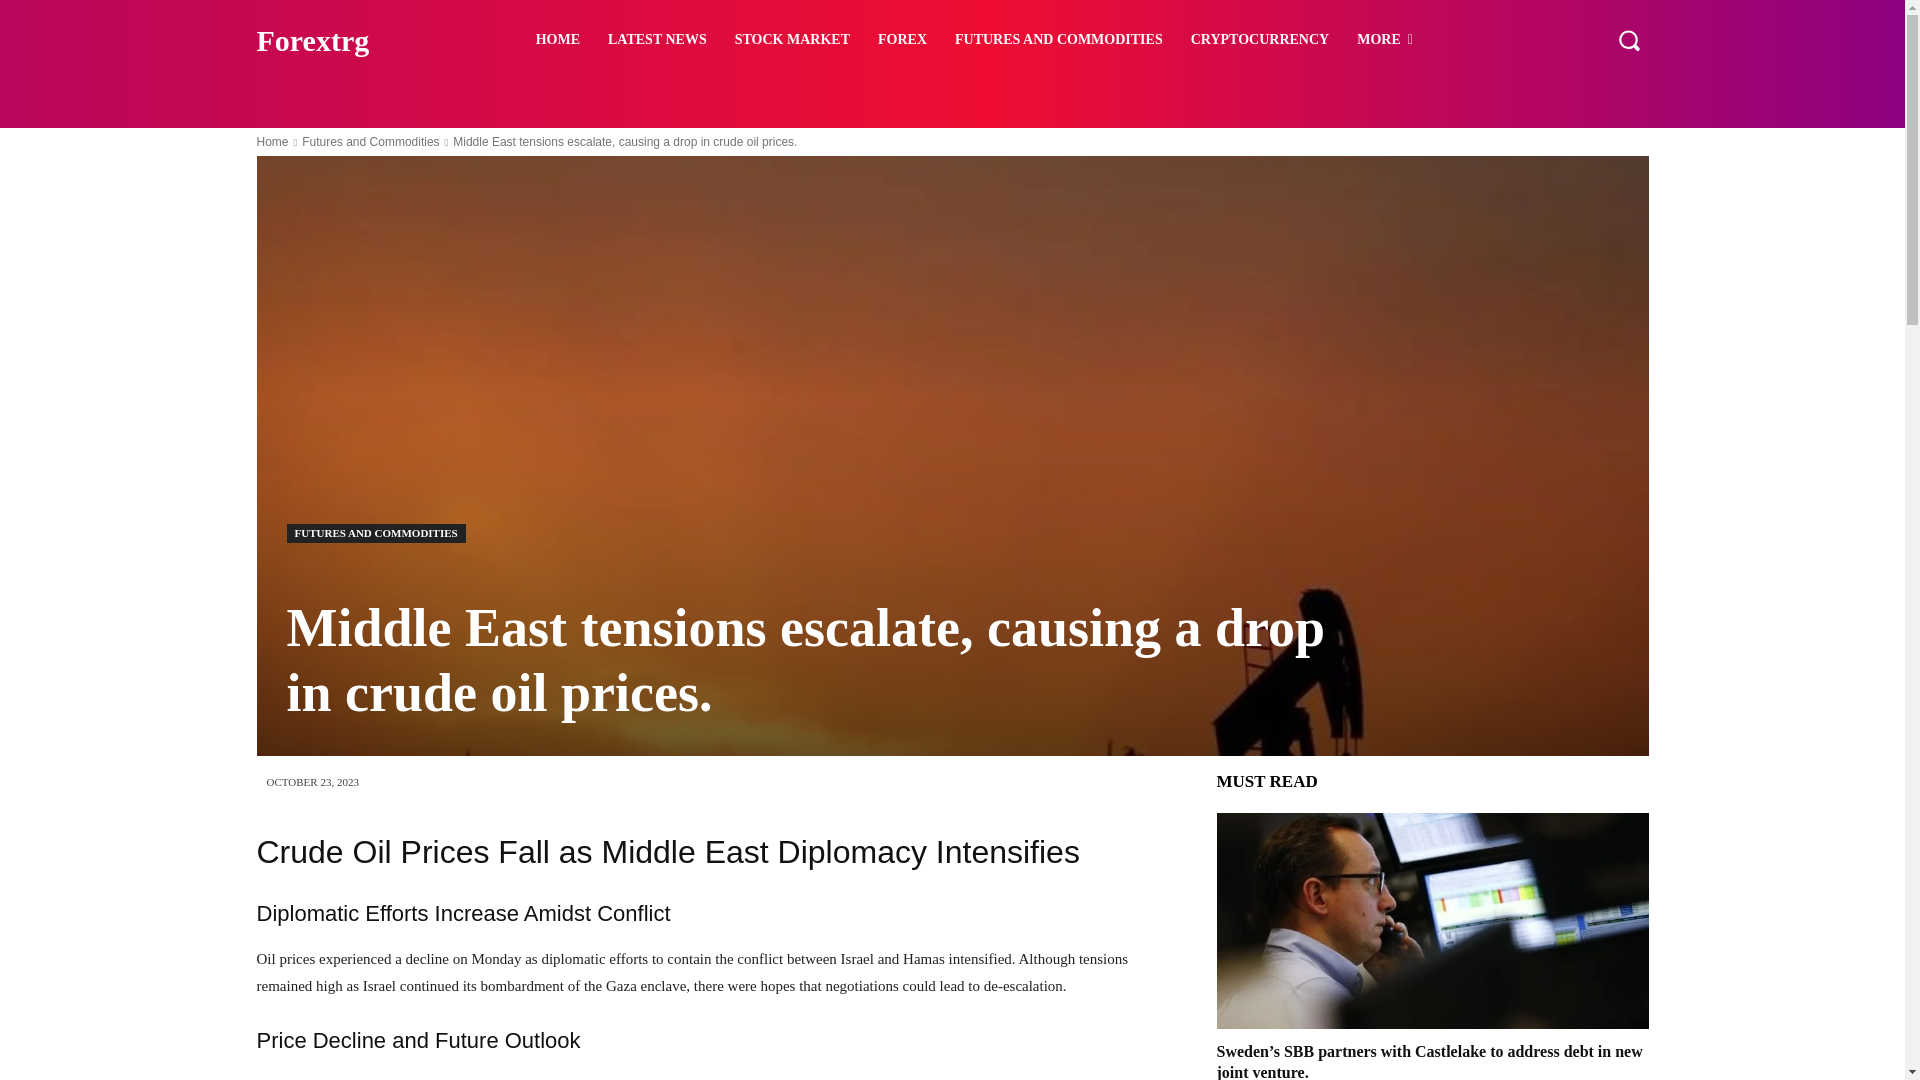  I want to click on FUTURES AND COMMODITIES, so click(1058, 40).